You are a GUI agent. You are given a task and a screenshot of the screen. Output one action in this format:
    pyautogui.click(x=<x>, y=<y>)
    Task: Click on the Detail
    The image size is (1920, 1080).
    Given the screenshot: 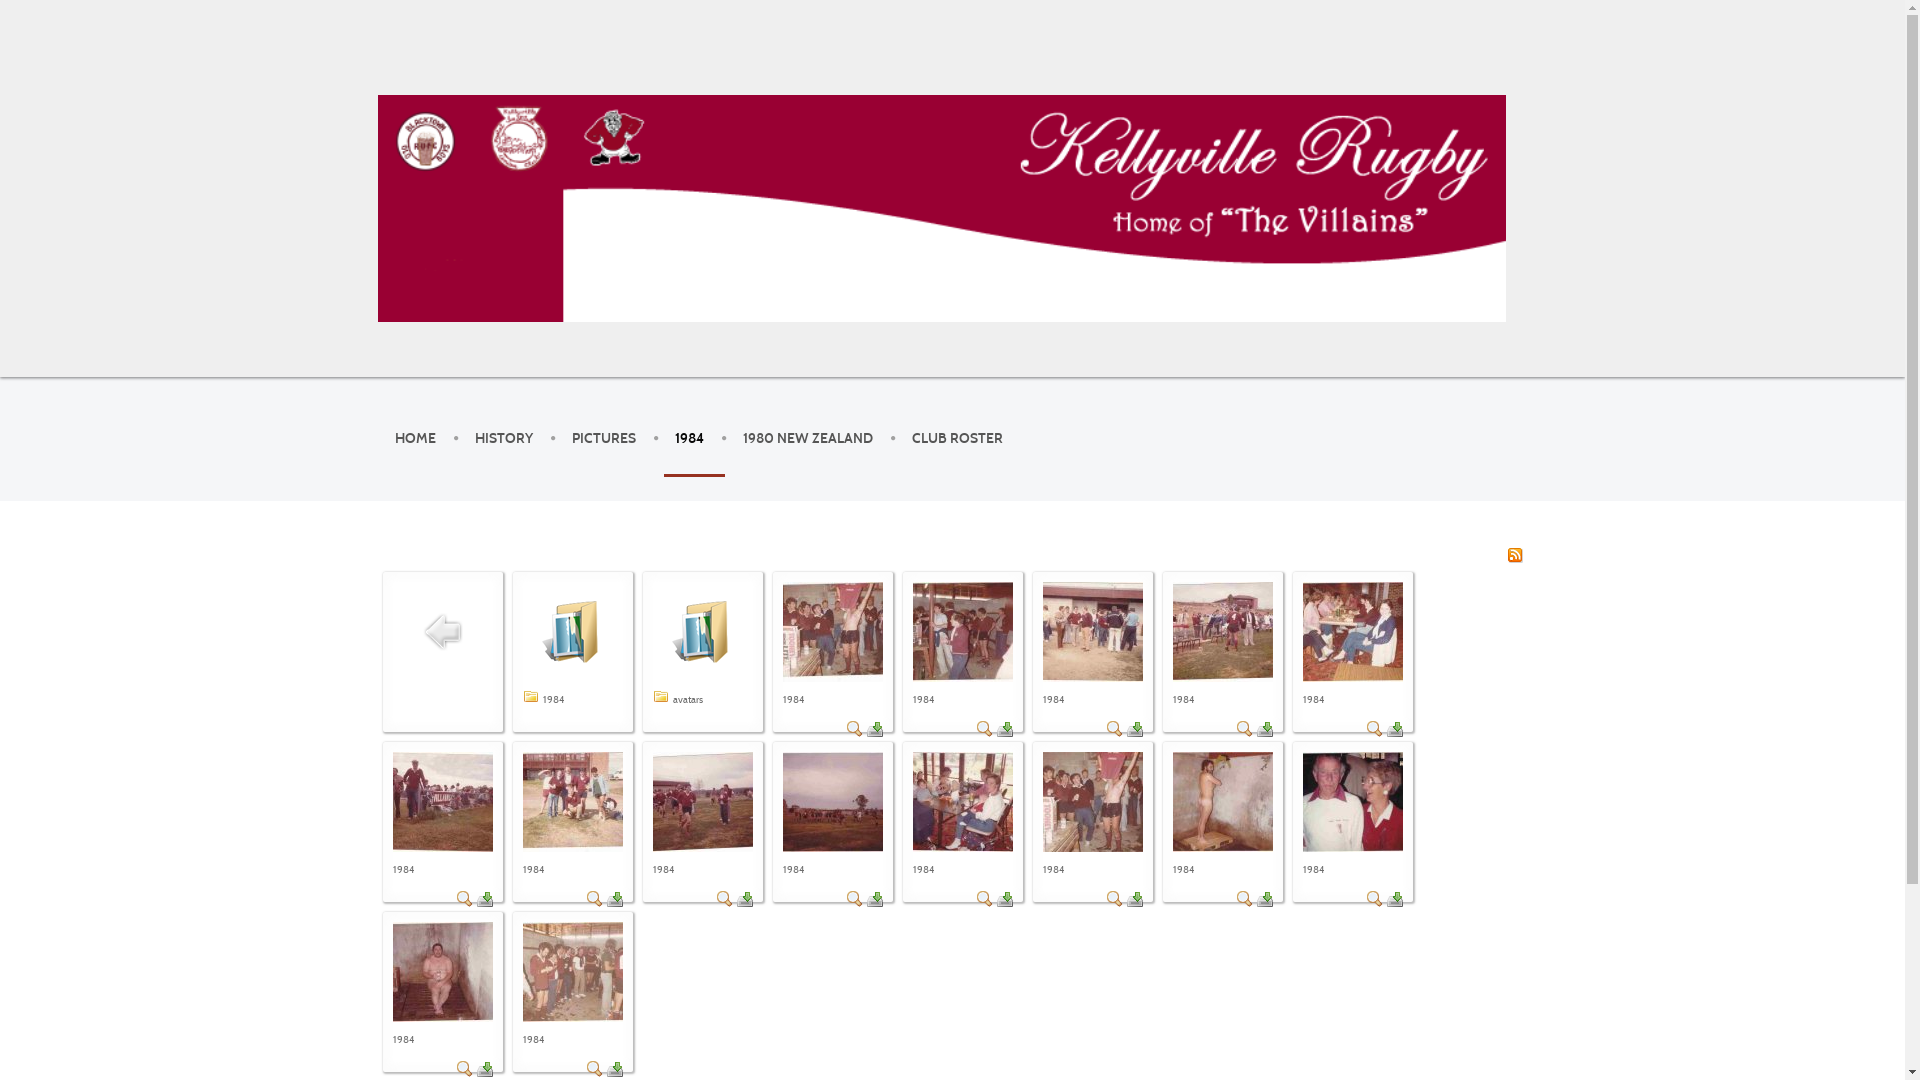 What is the action you would take?
    pyautogui.click(x=1114, y=728)
    